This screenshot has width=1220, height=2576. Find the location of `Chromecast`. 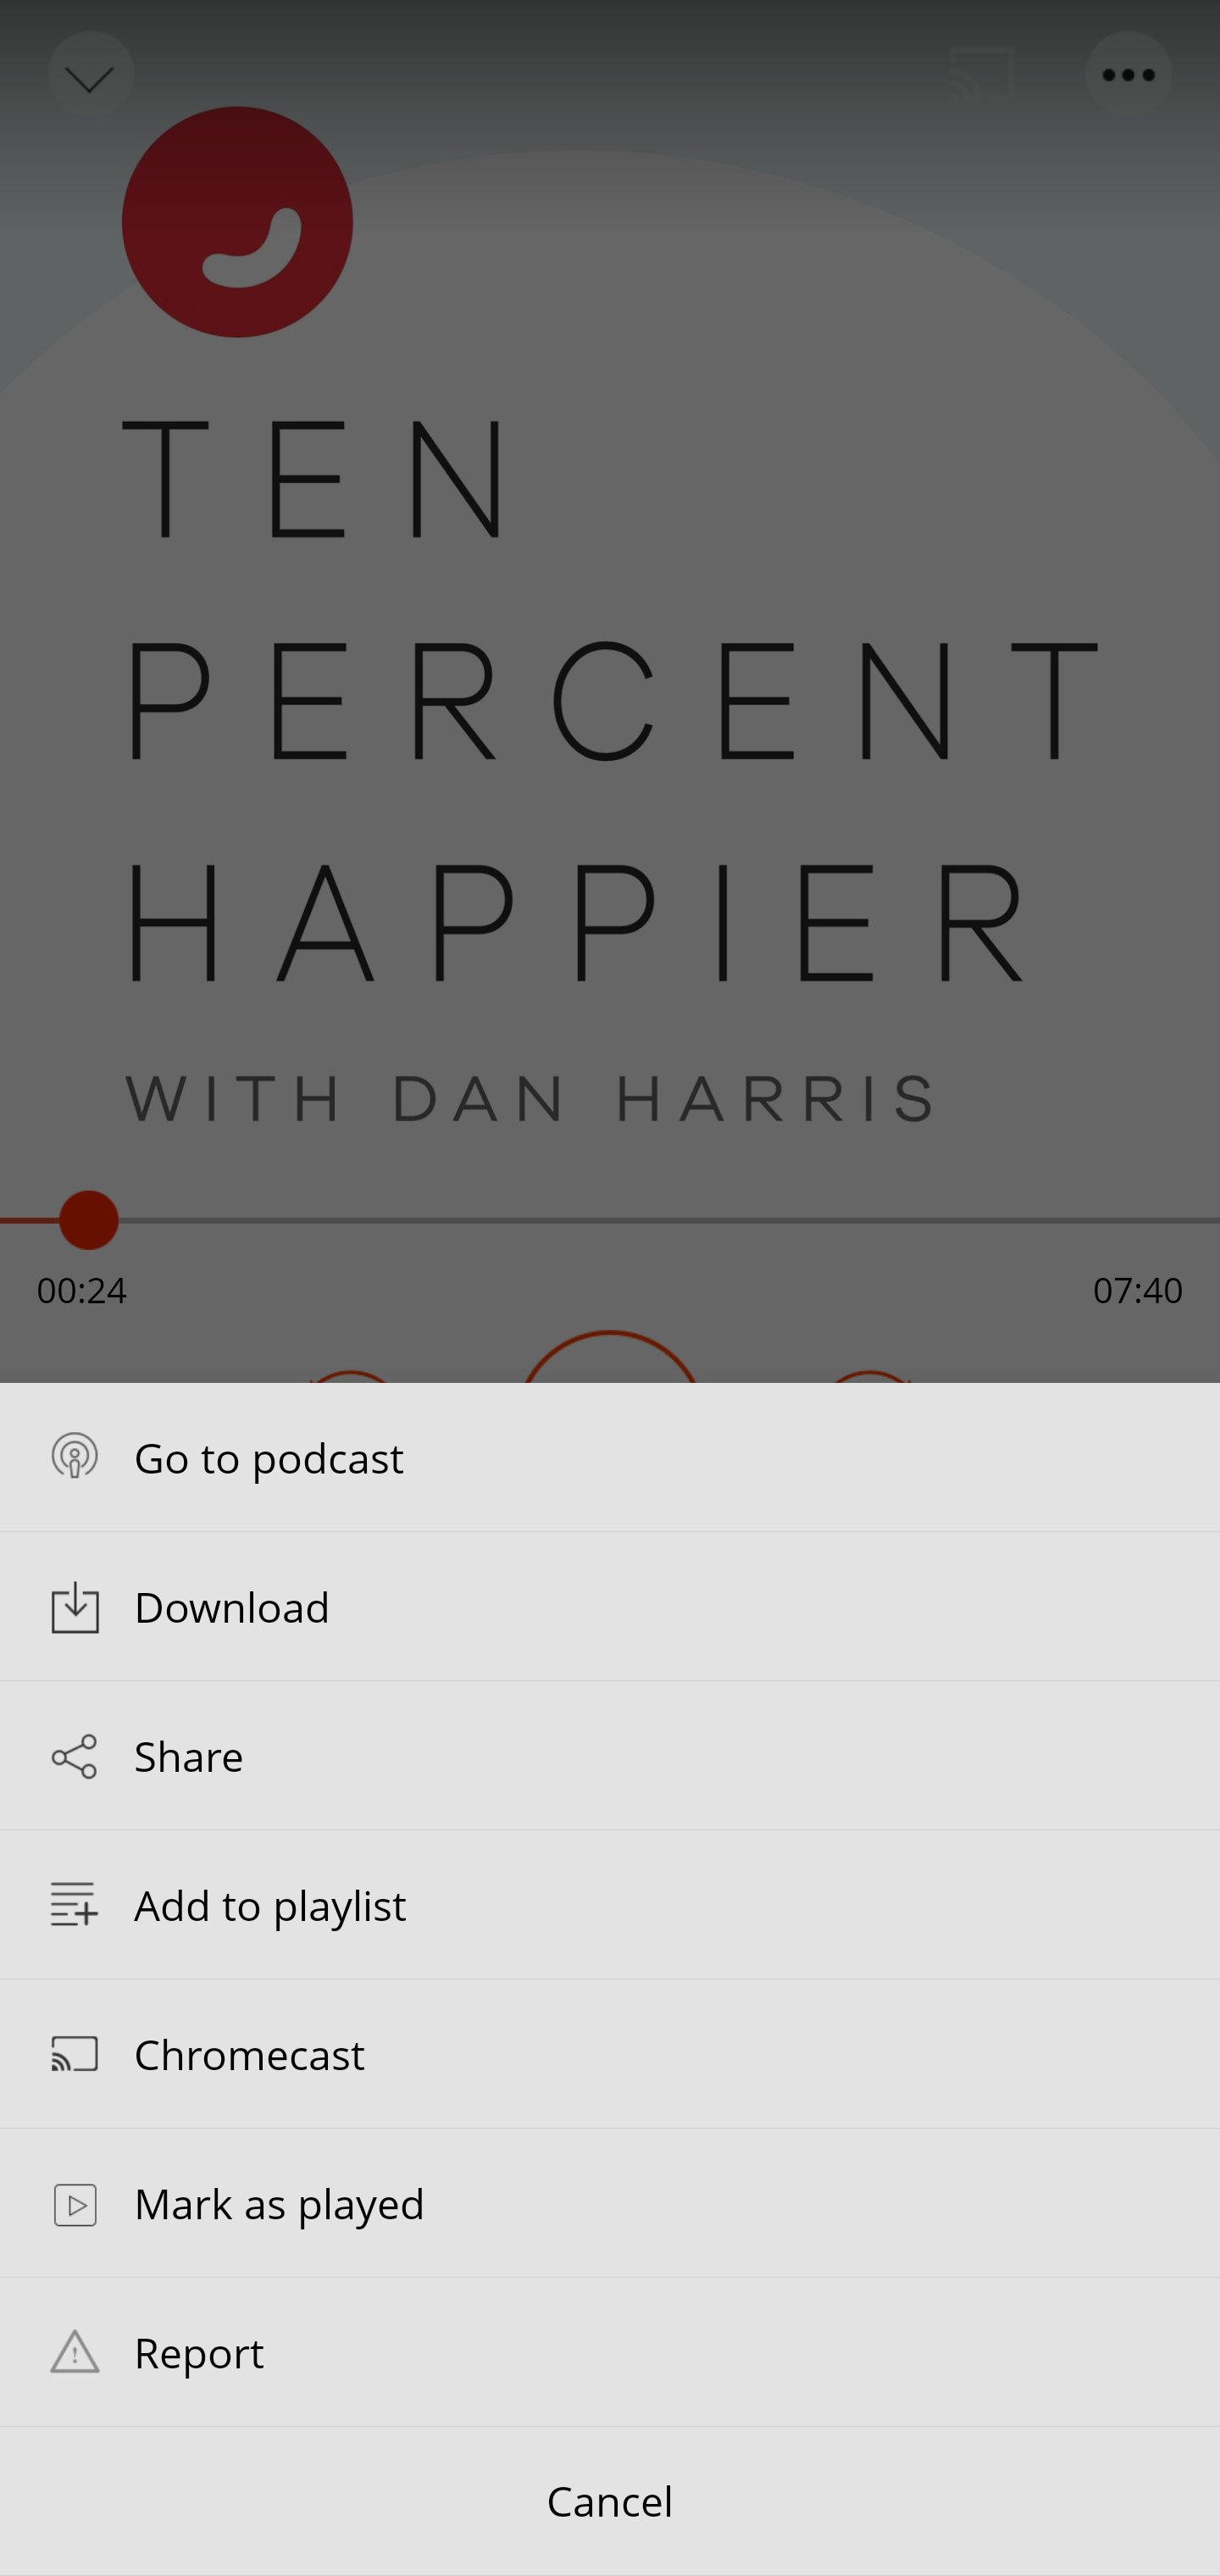

Chromecast is located at coordinates (610, 2052).